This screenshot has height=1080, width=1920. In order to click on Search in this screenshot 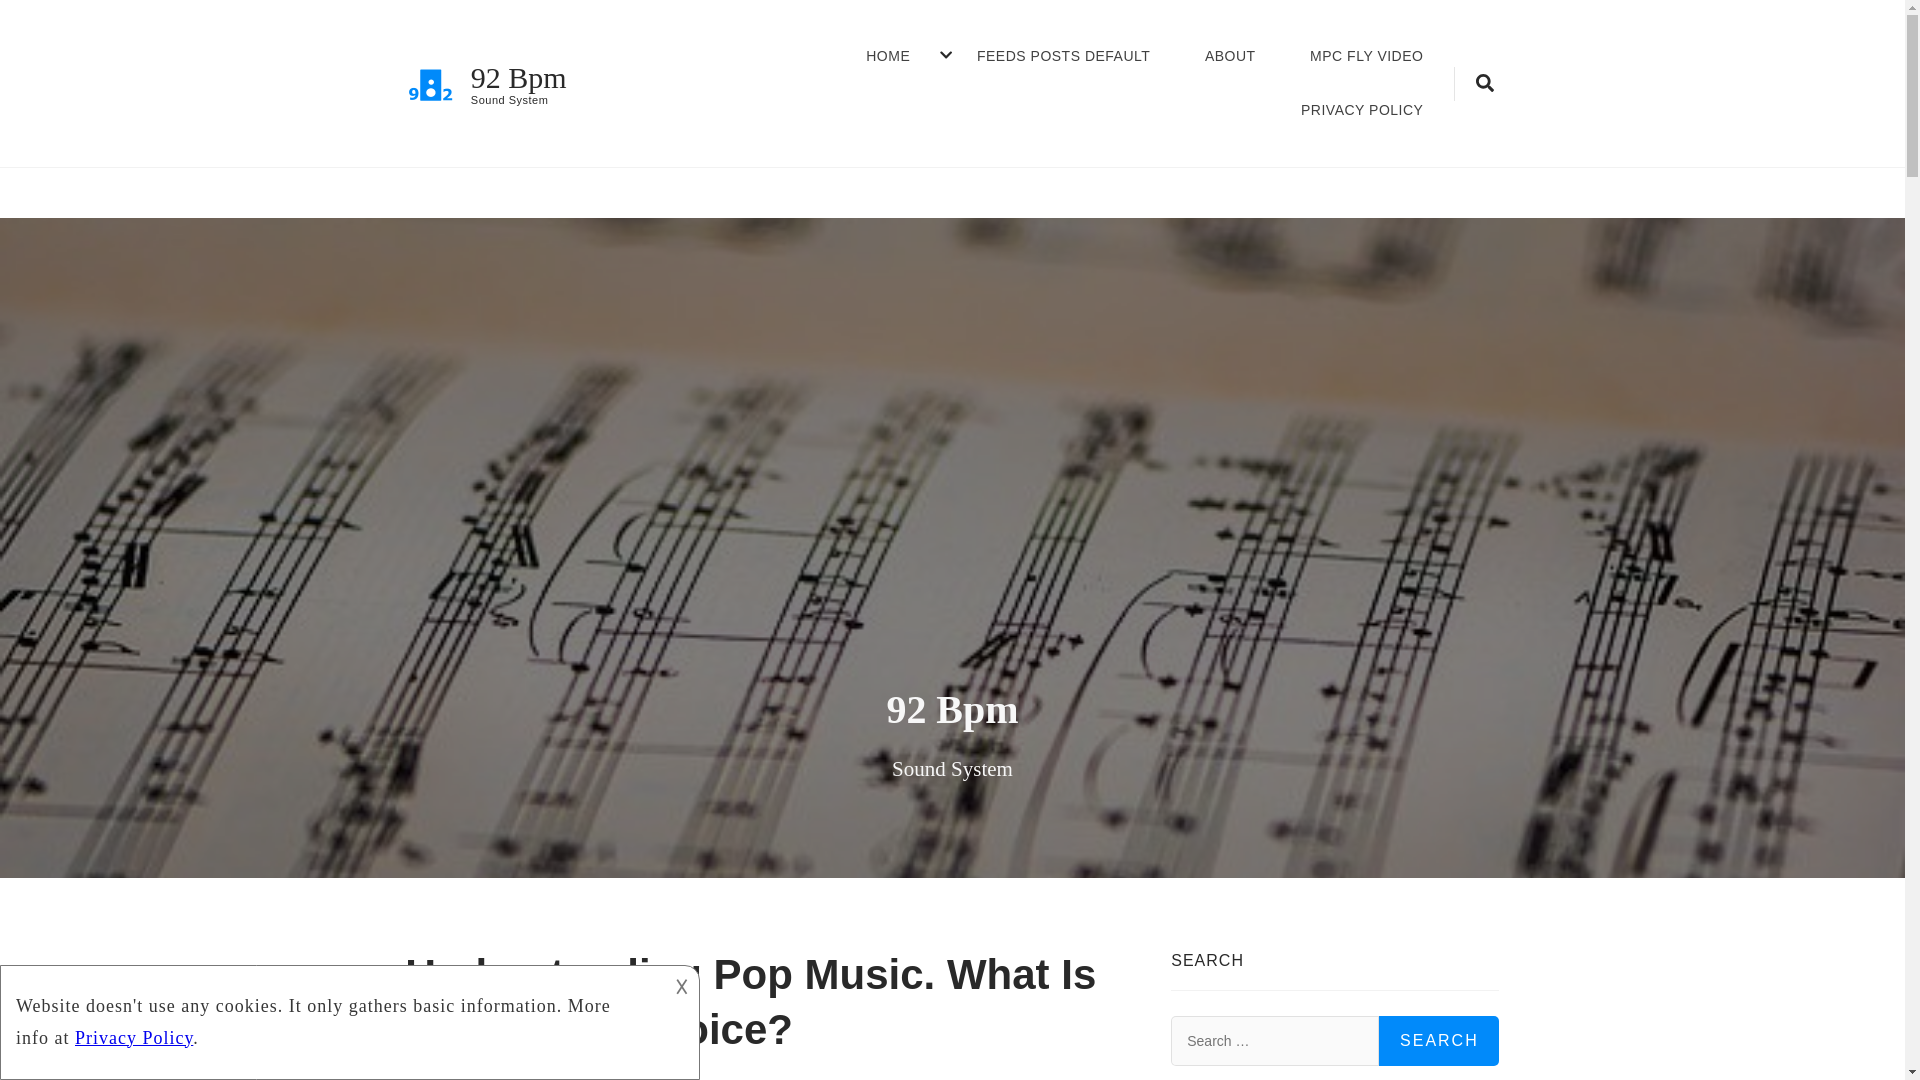, I will do `click(1438, 1040)`.